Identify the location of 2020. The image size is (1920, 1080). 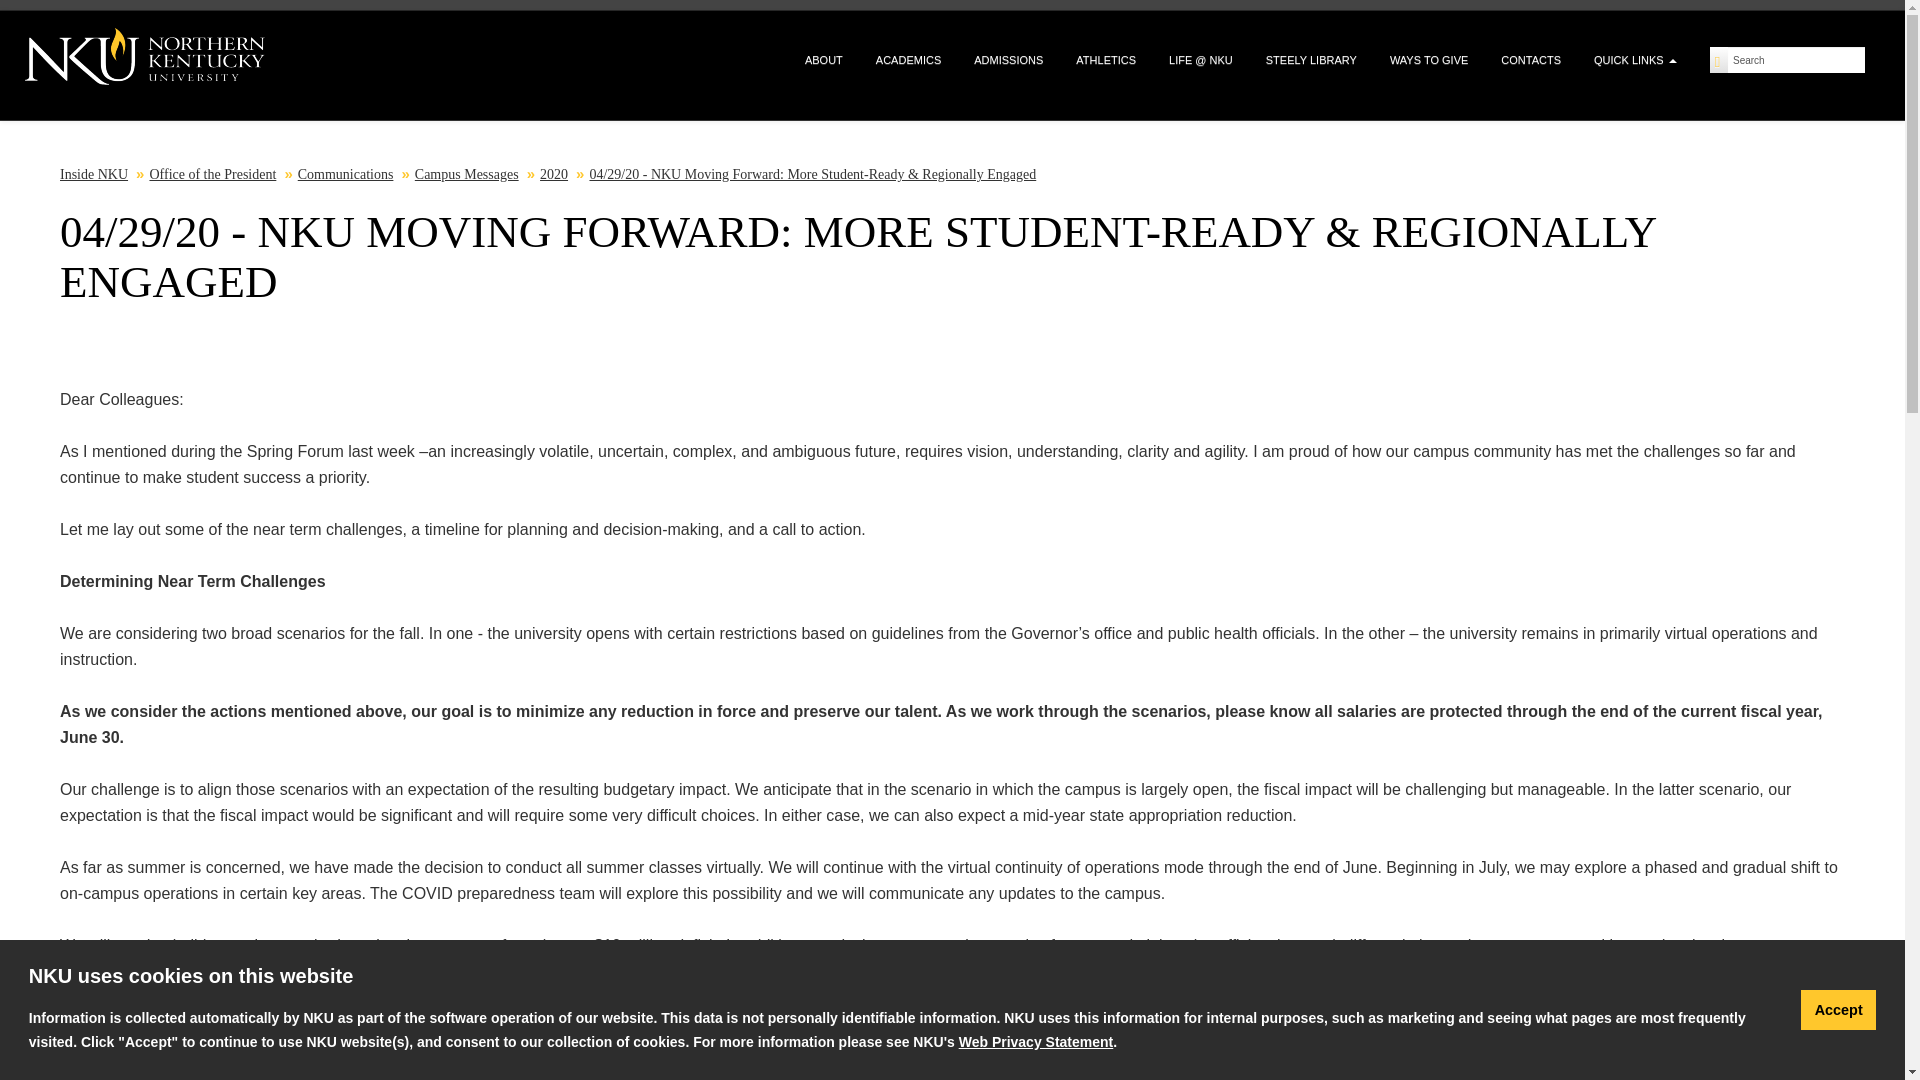
(554, 174).